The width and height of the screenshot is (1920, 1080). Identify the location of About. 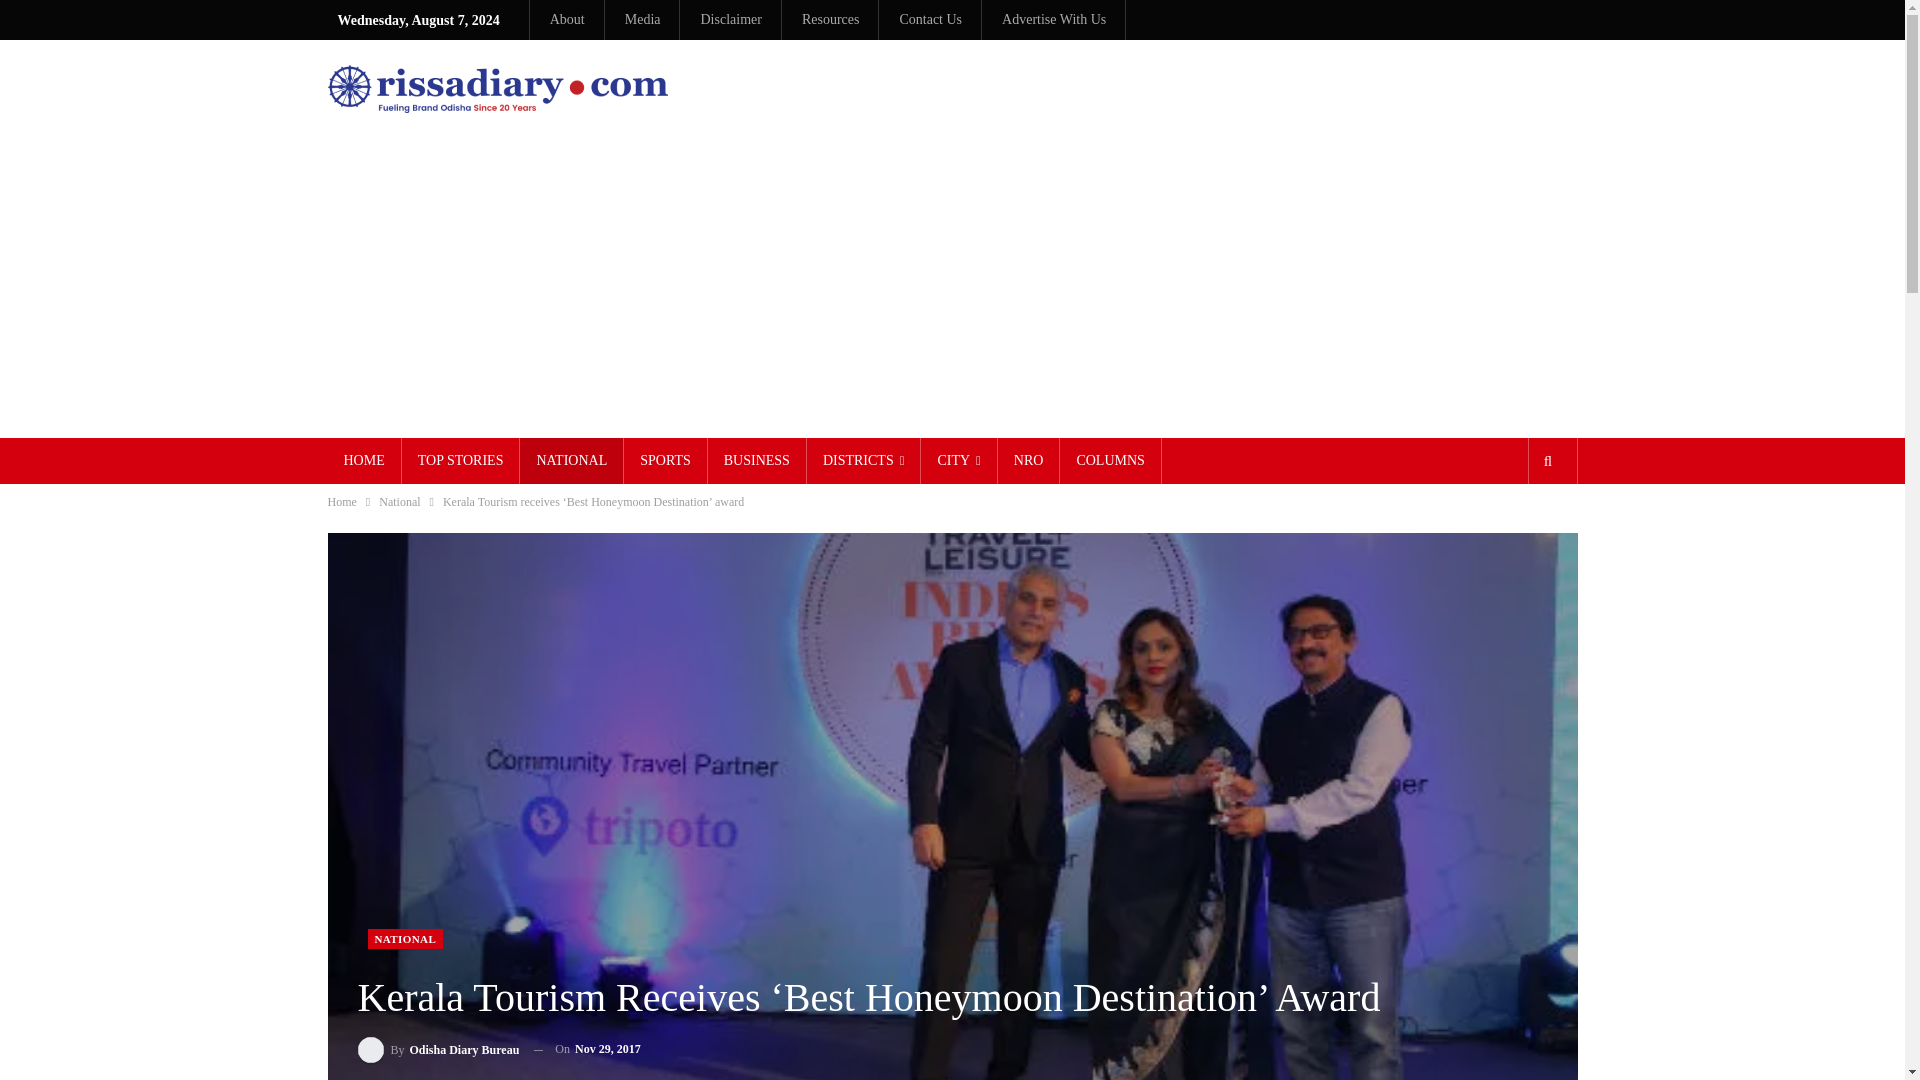
(567, 19).